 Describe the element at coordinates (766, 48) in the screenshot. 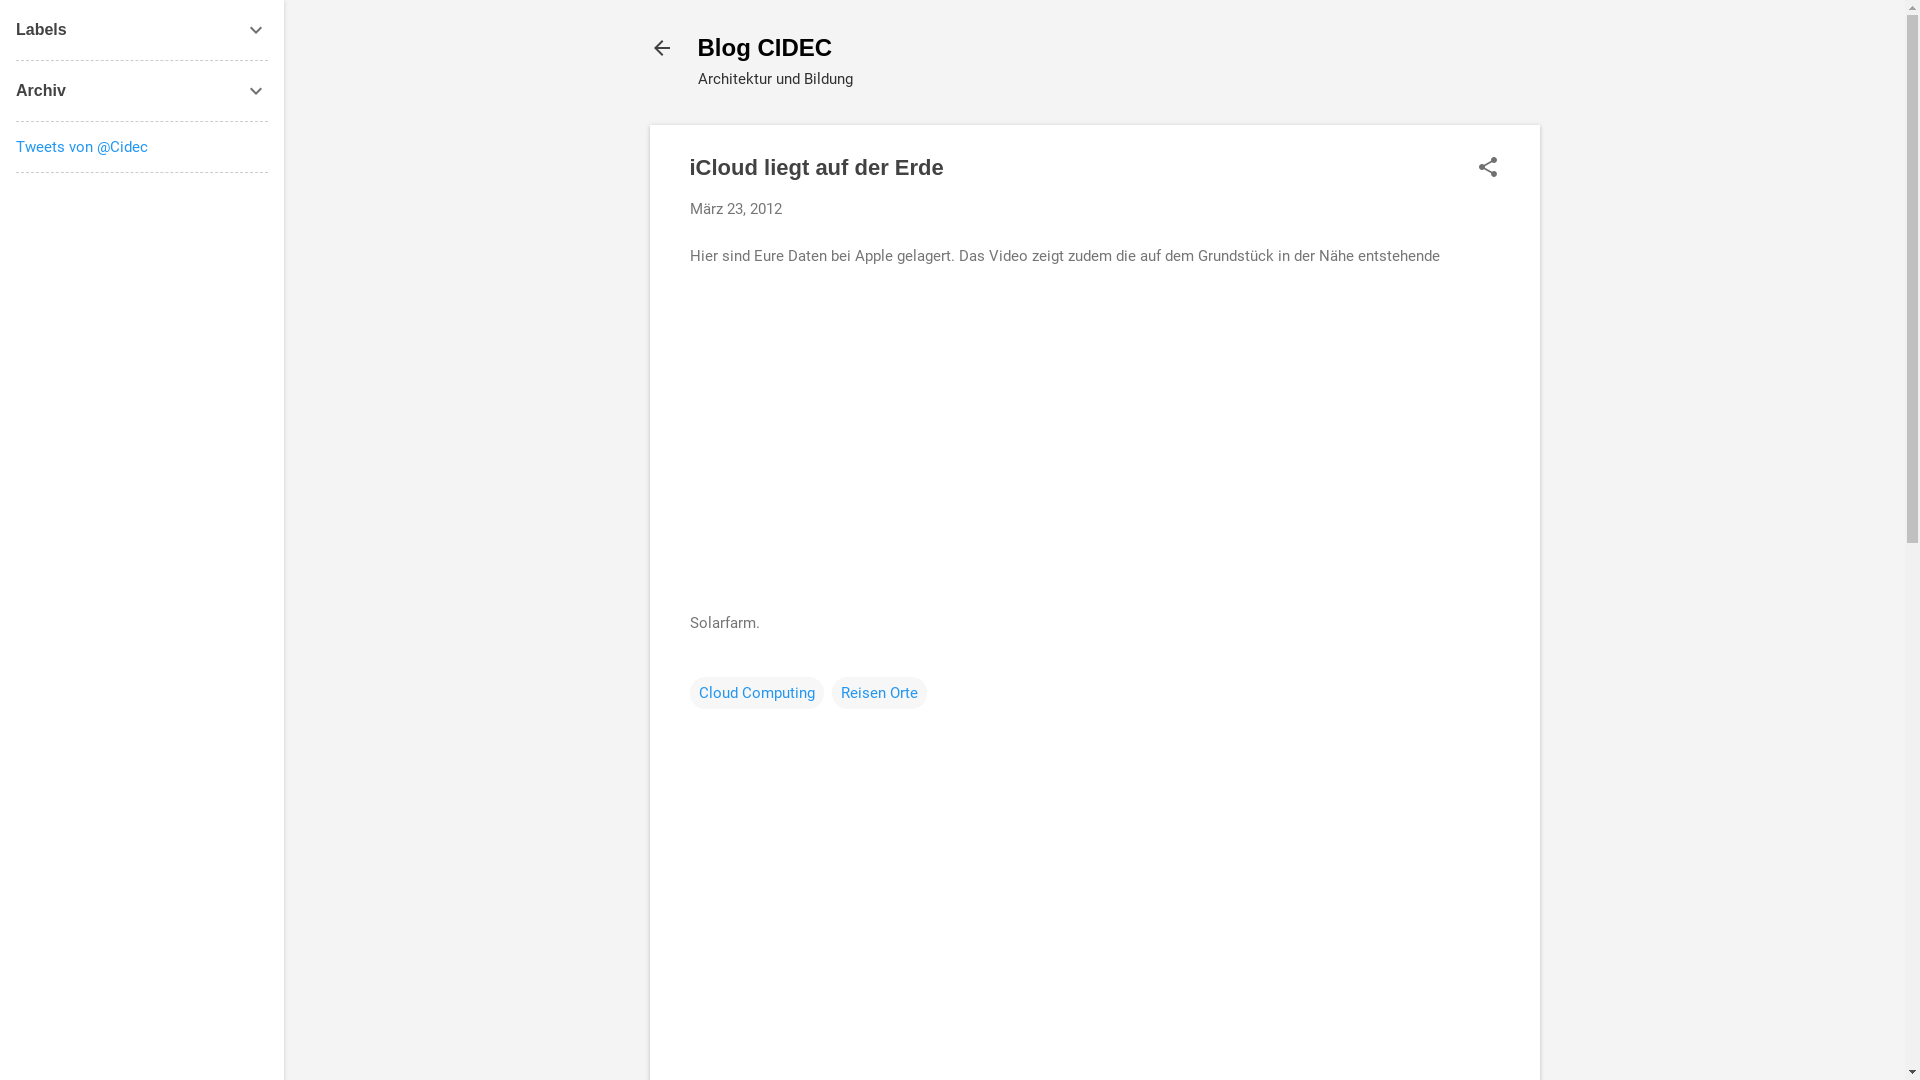

I see `Blog CIDEC` at that location.